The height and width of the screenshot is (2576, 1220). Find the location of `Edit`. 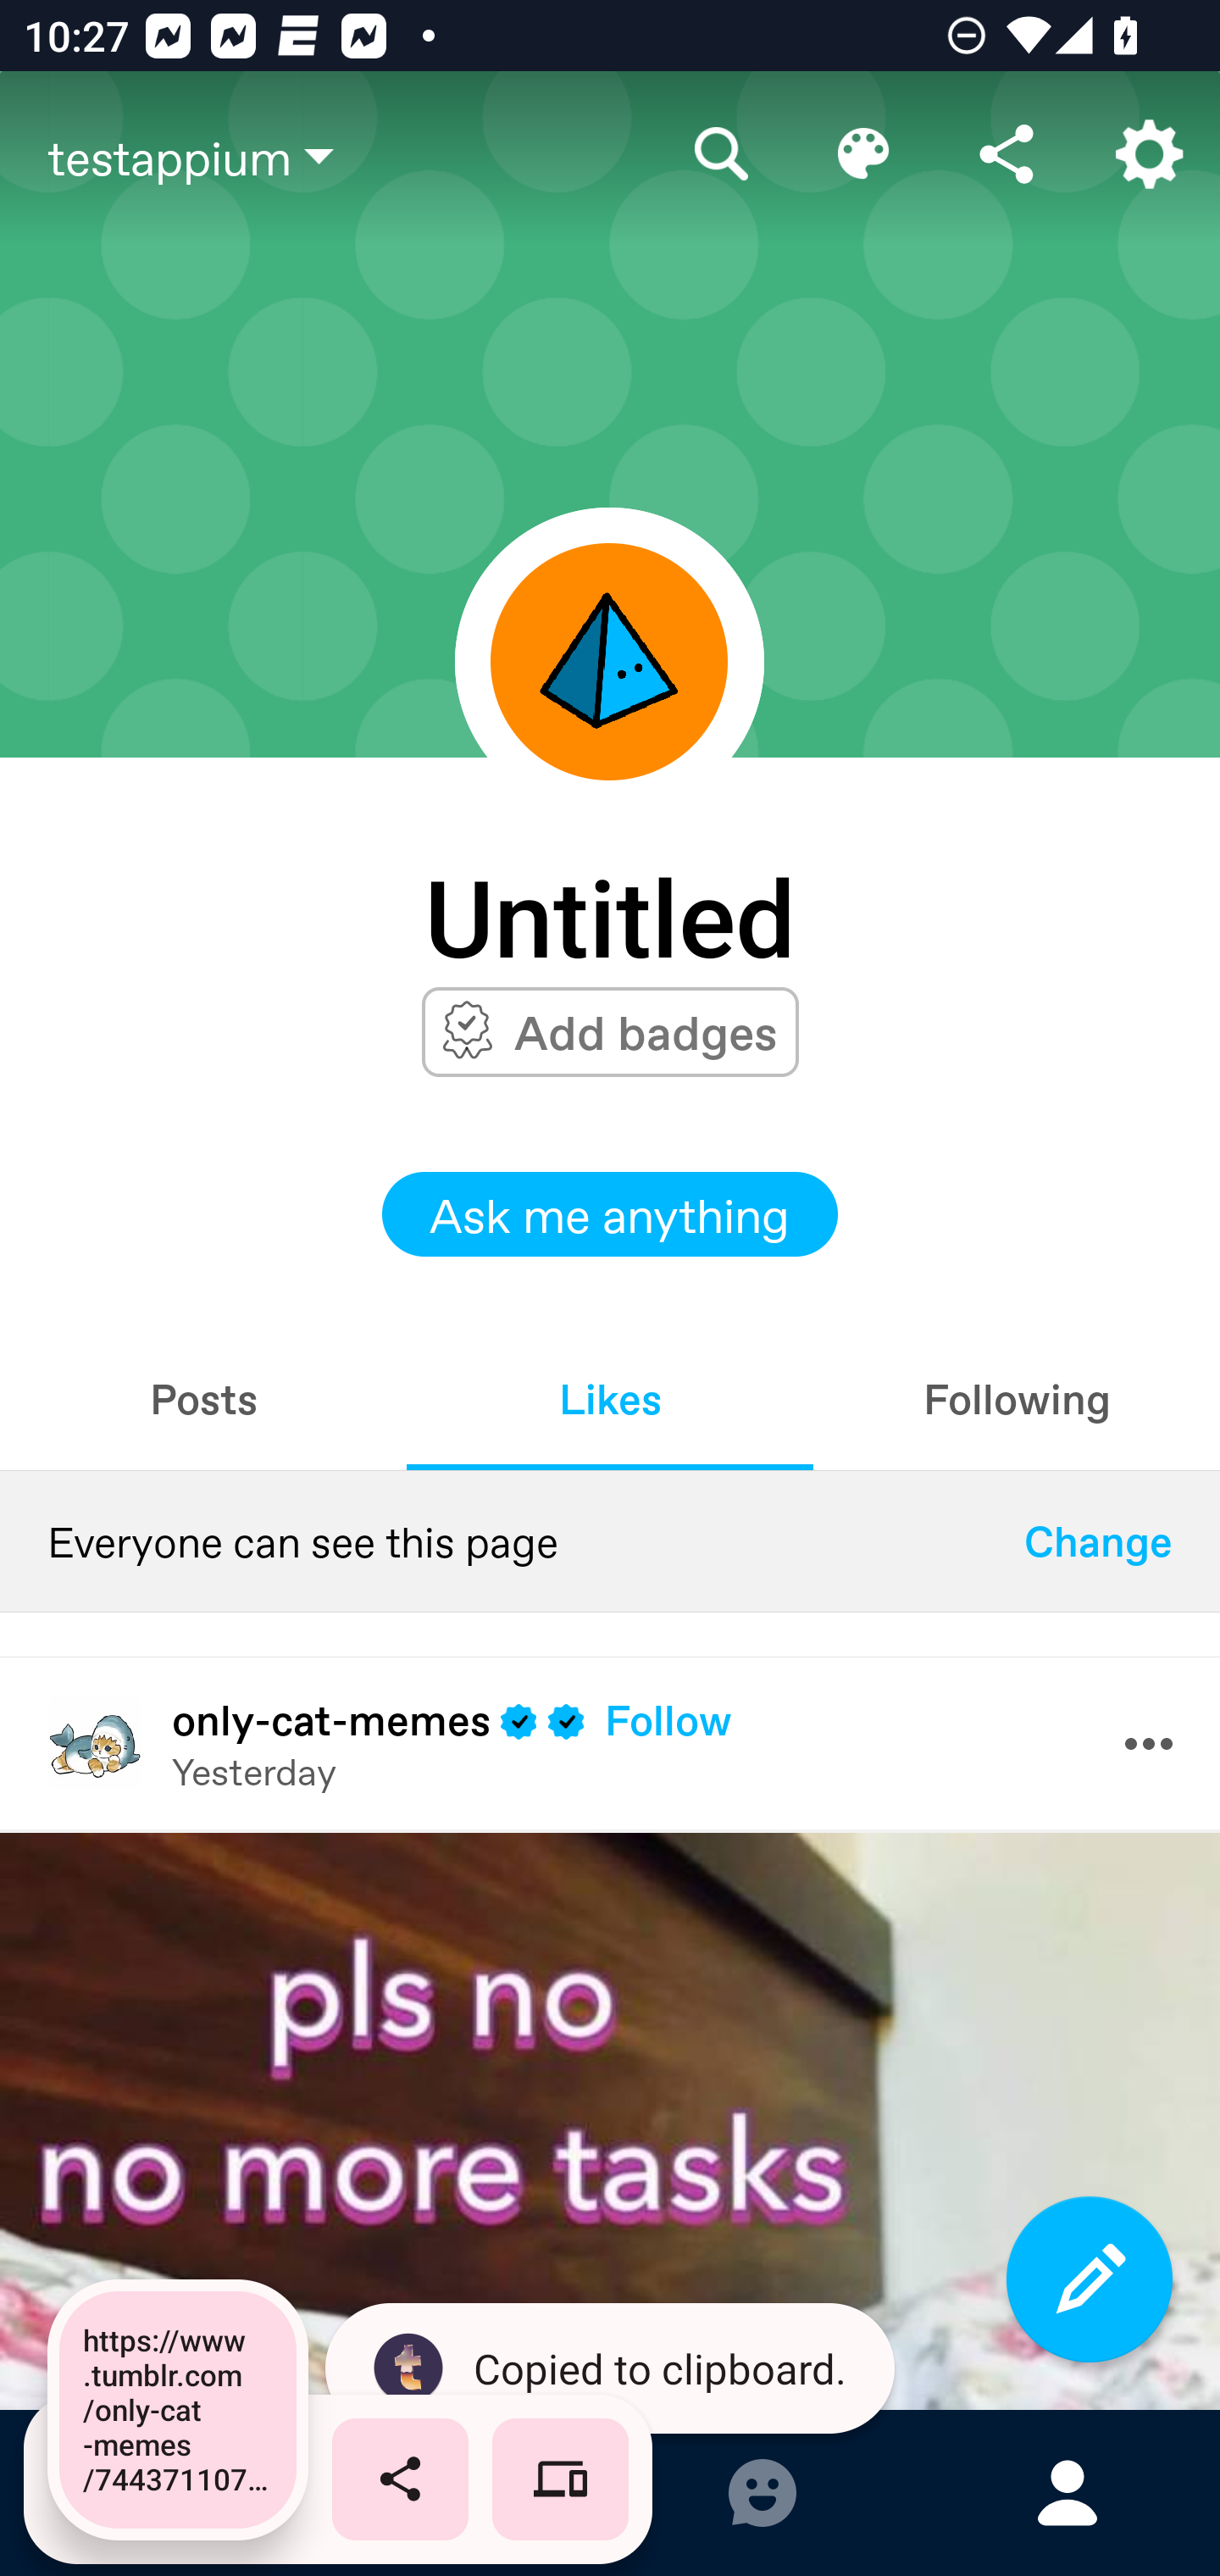

Edit is located at coordinates (864, 154).